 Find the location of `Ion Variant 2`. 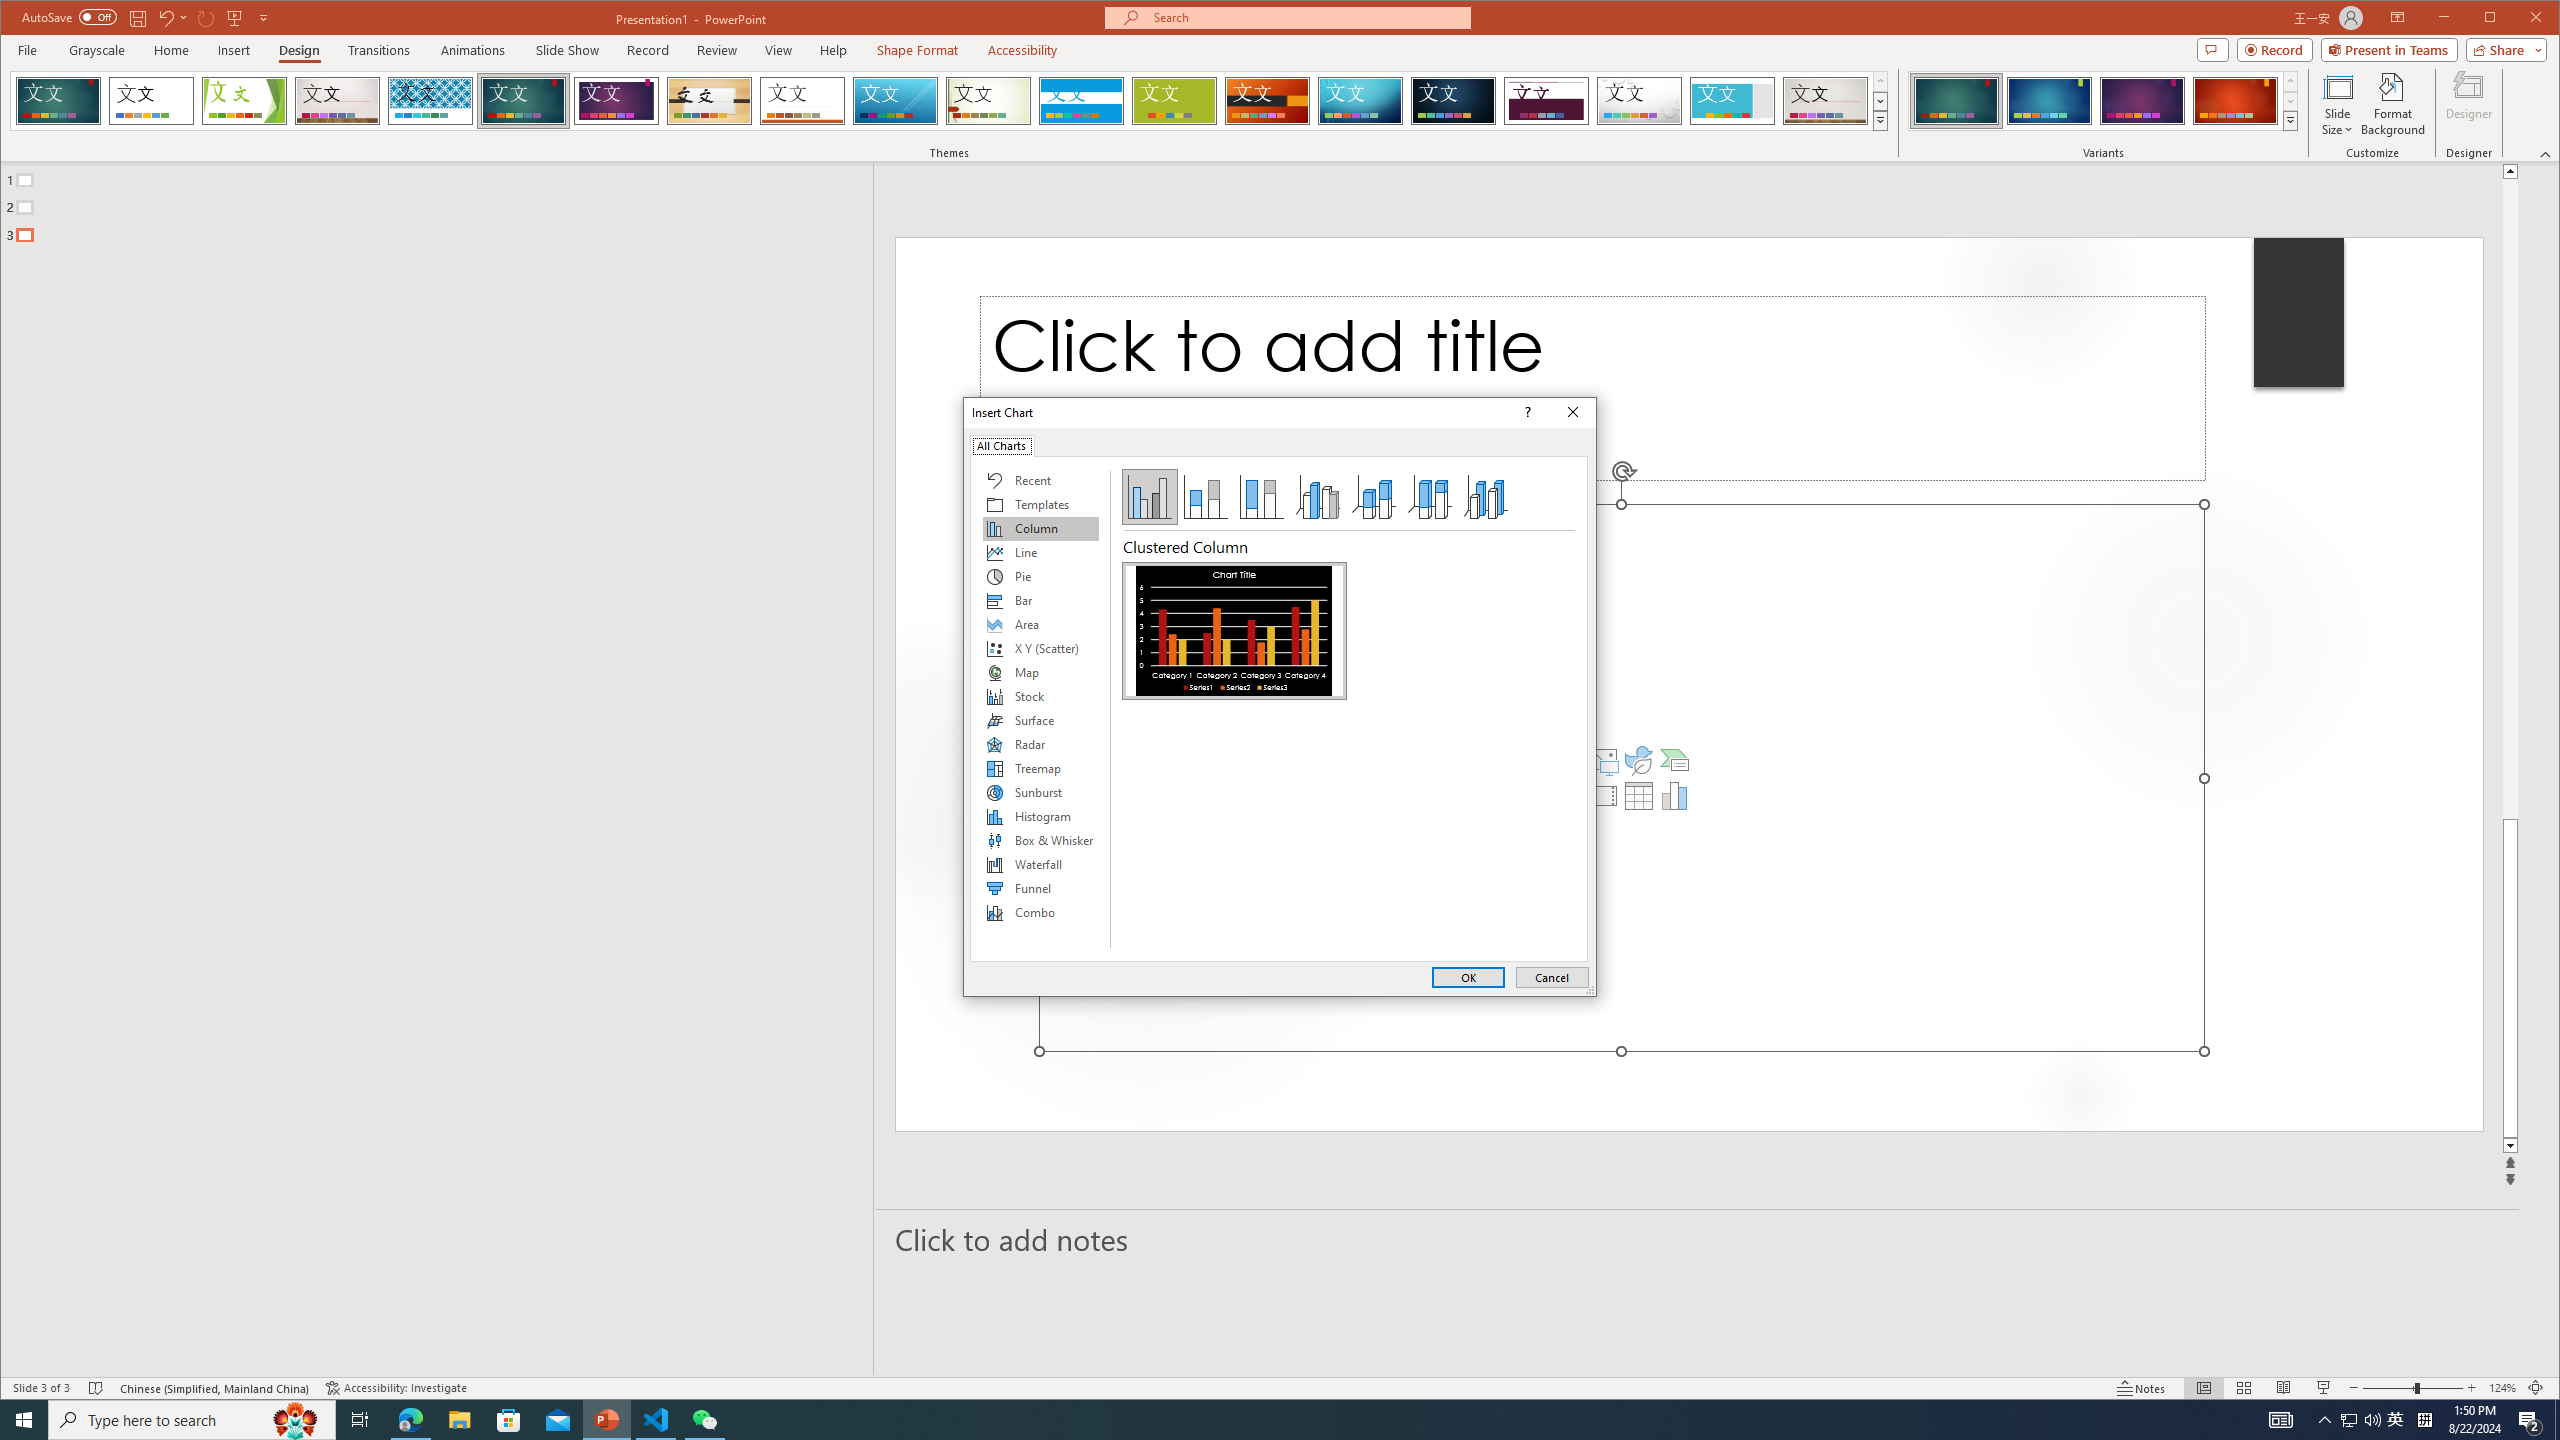

Ion Variant 2 is located at coordinates (2048, 101).